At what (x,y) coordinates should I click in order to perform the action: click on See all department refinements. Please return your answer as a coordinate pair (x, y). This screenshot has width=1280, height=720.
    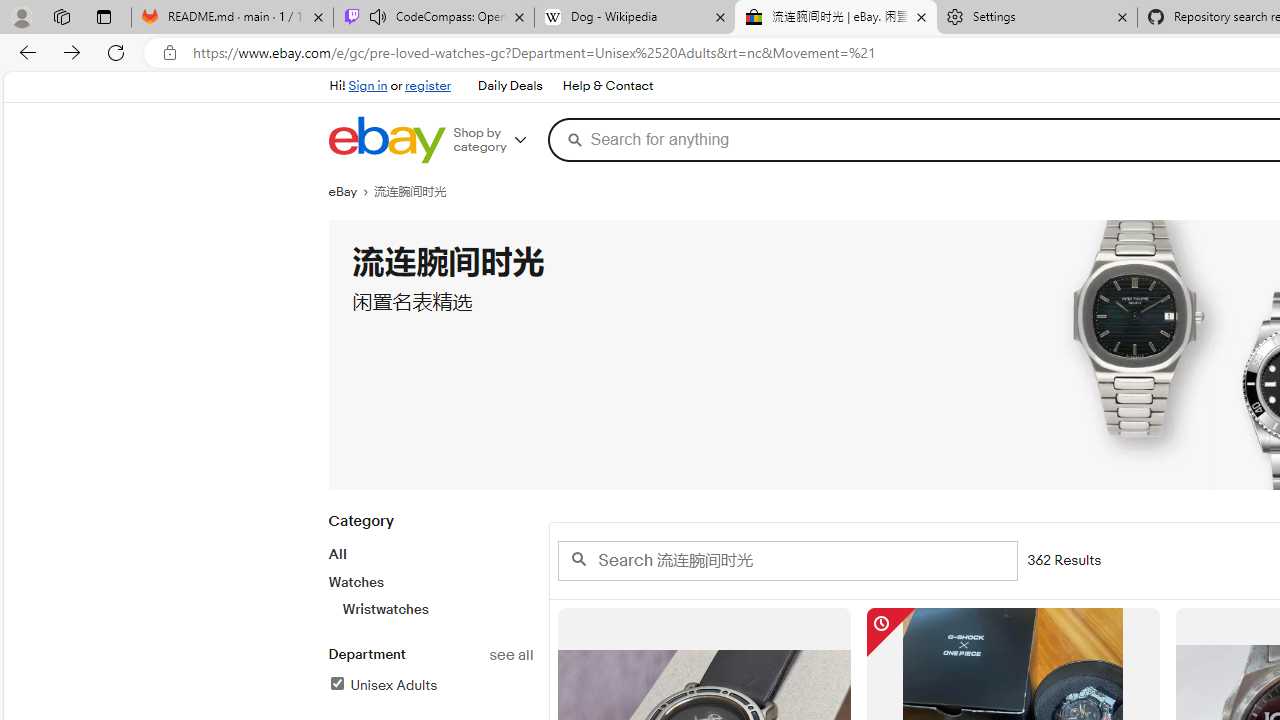
    Looking at the image, I should click on (510, 655).